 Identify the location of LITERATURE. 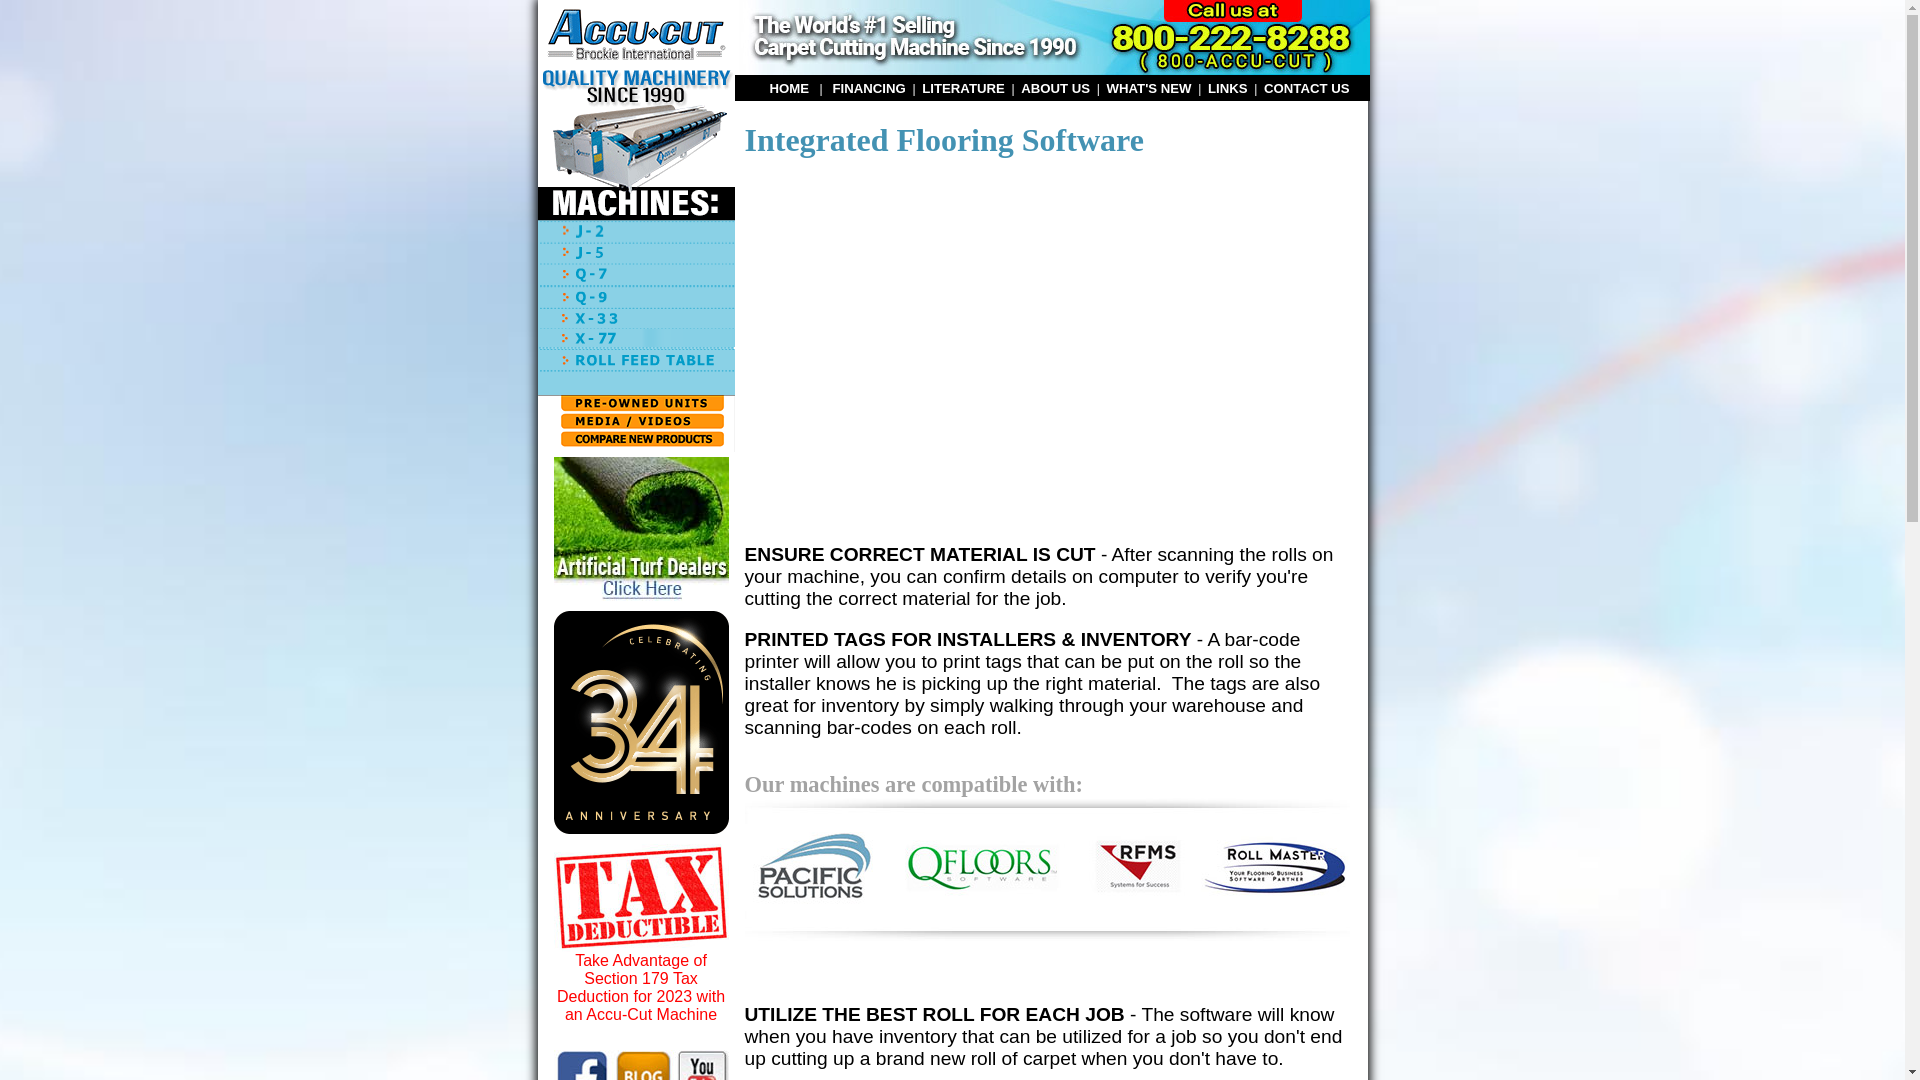
(962, 87).